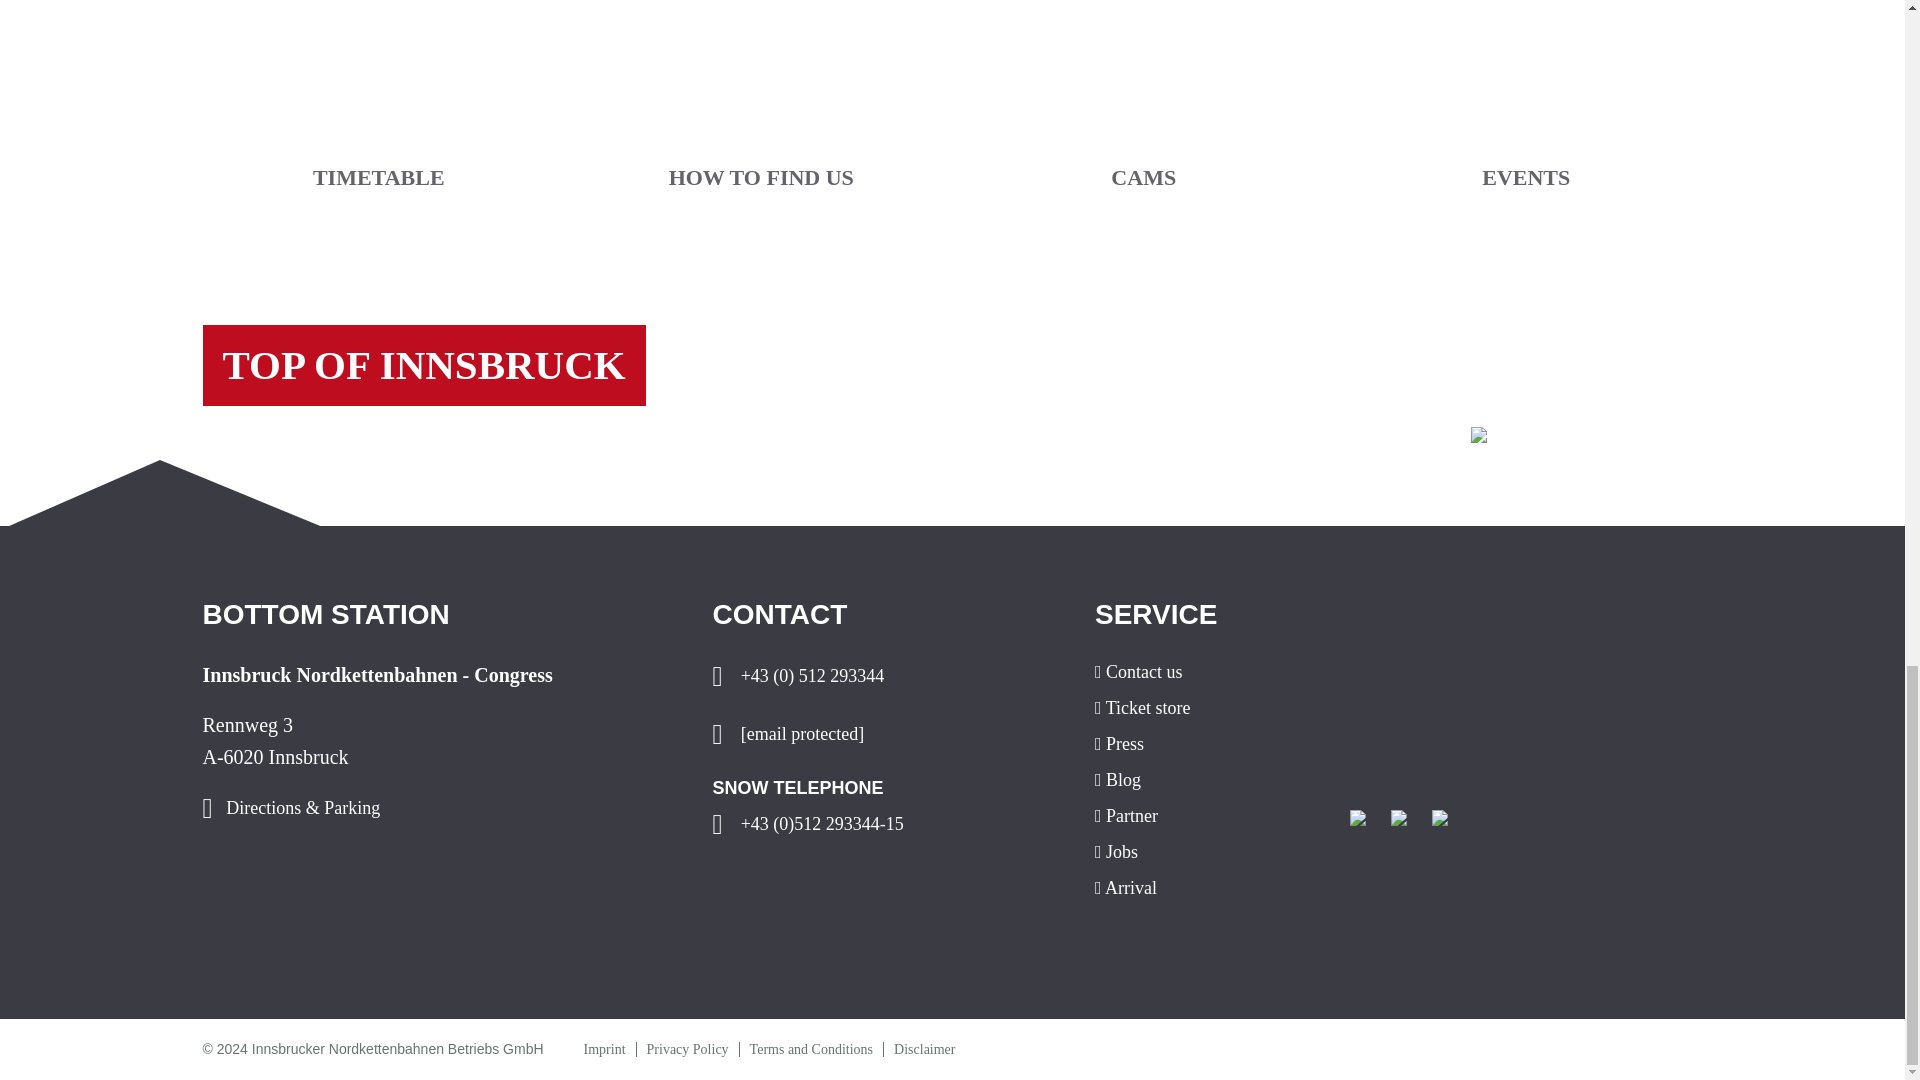 This screenshot has width=1920, height=1080. Describe the element at coordinates (1207, 672) in the screenshot. I see `Contact us` at that location.